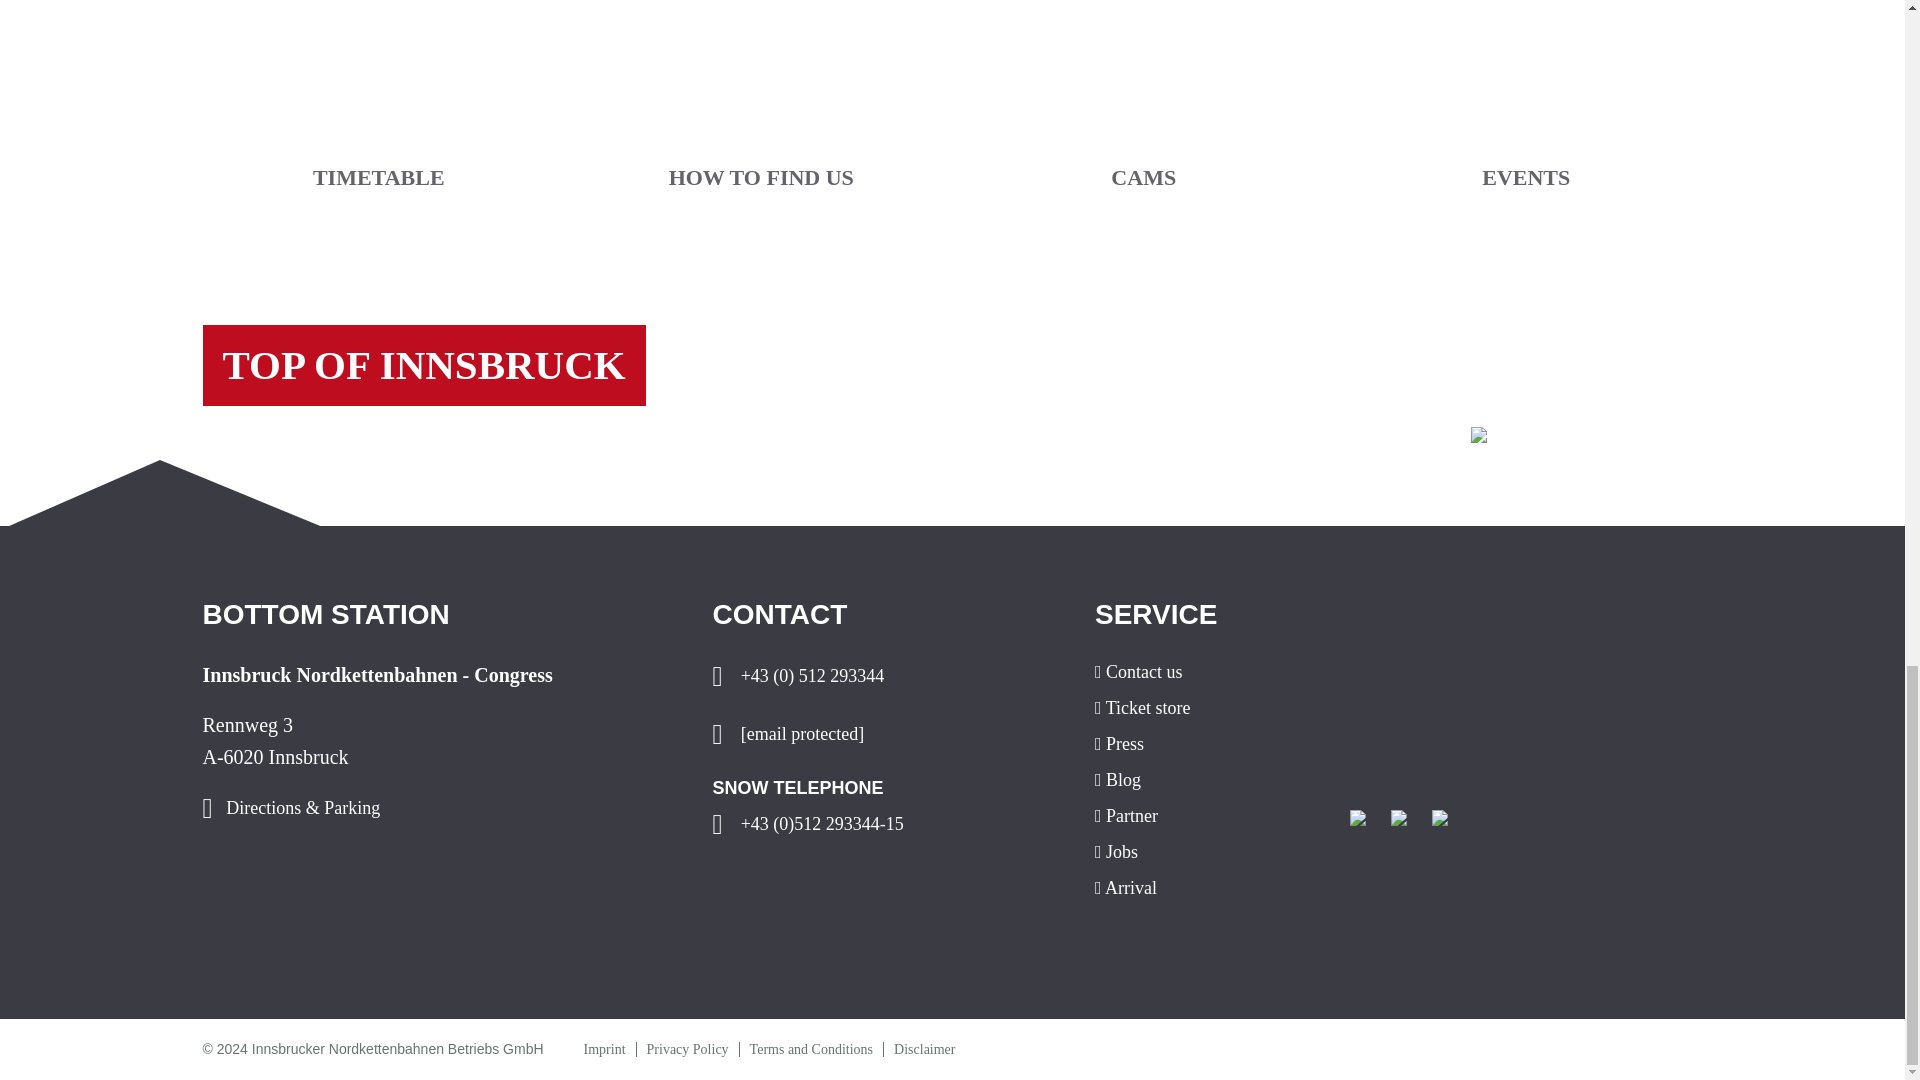 This screenshot has width=1920, height=1080. Describe the element at coordinates (1207, 672) in the screenshot. I see `Contact us` at that location.